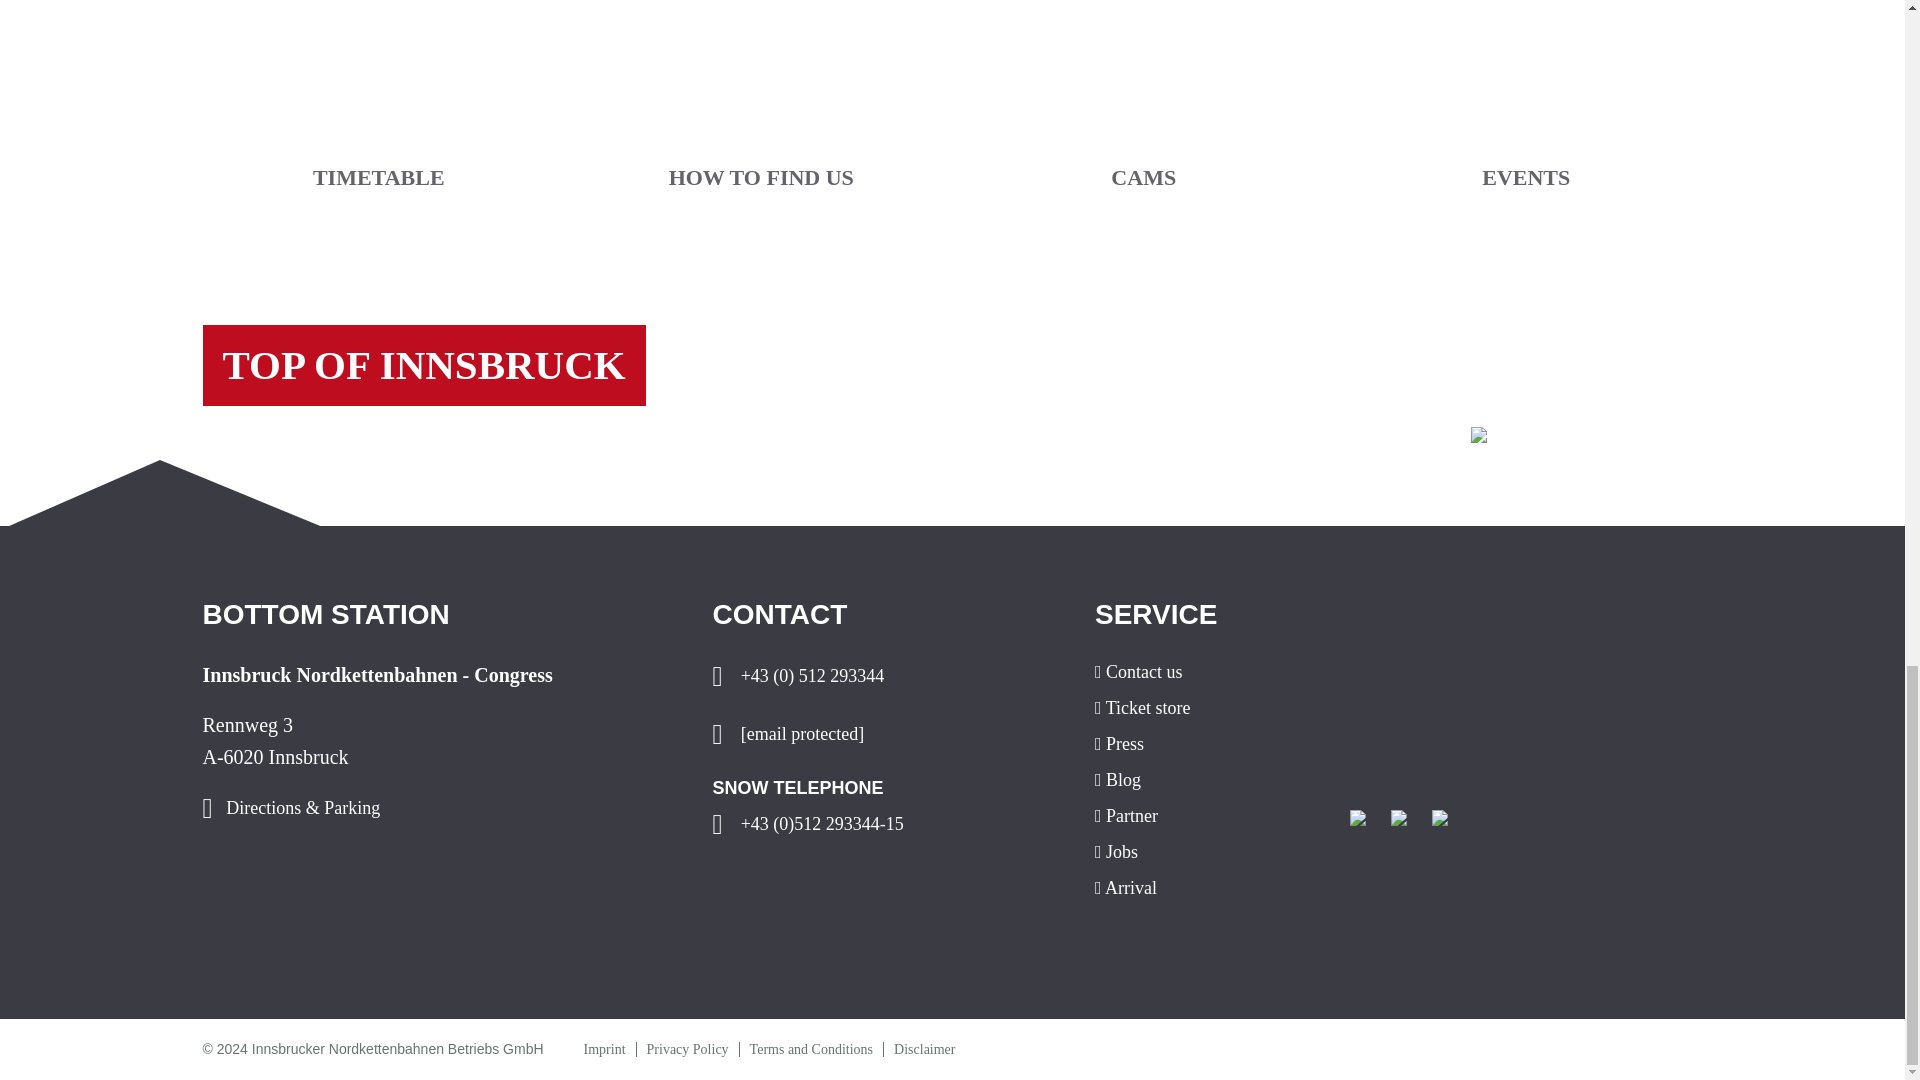 This screenshot has width=1920, height=1080. Describe the element at coordinates (1207, 672) in the screenshot. I see `Contact us` at that location.